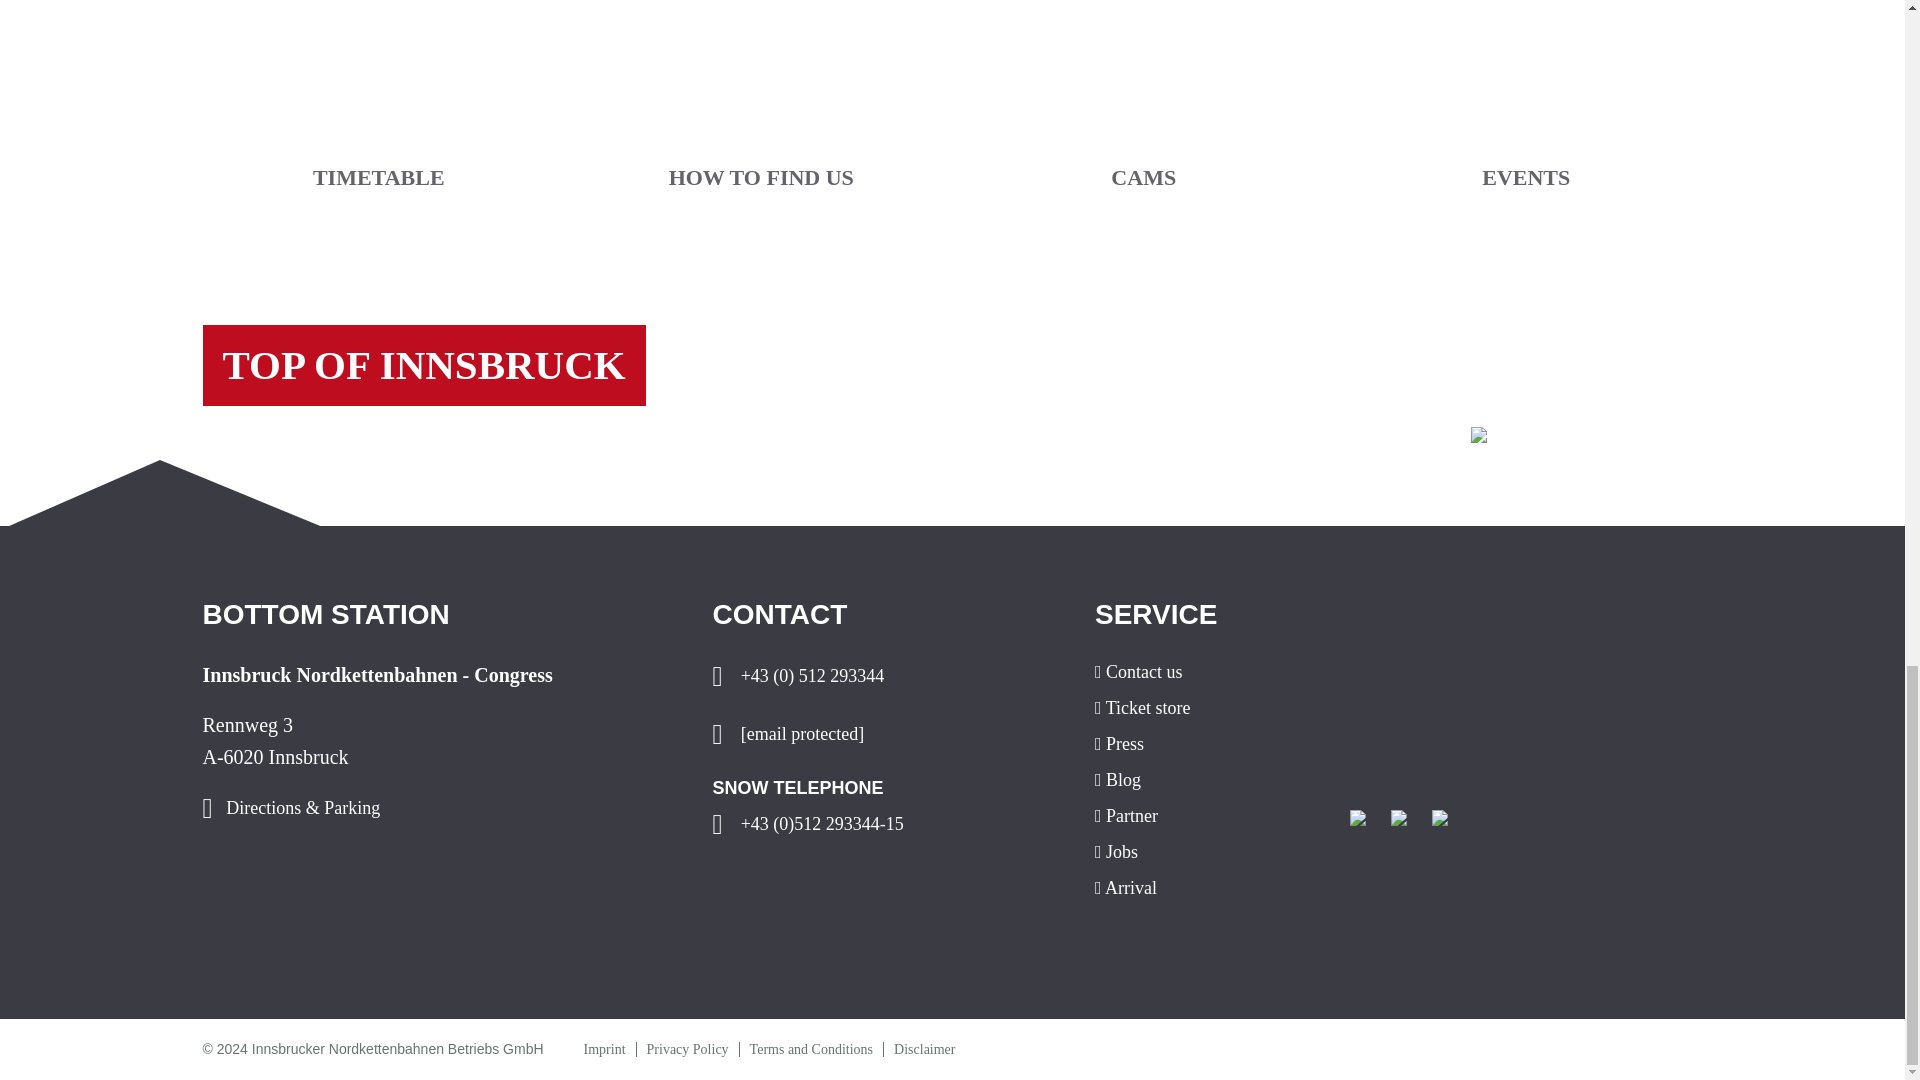 This screenshot has width=1920, height=1080. Describe the element at coordinates (1207, 672) in the screenshot. I see `Contact us` at that location.